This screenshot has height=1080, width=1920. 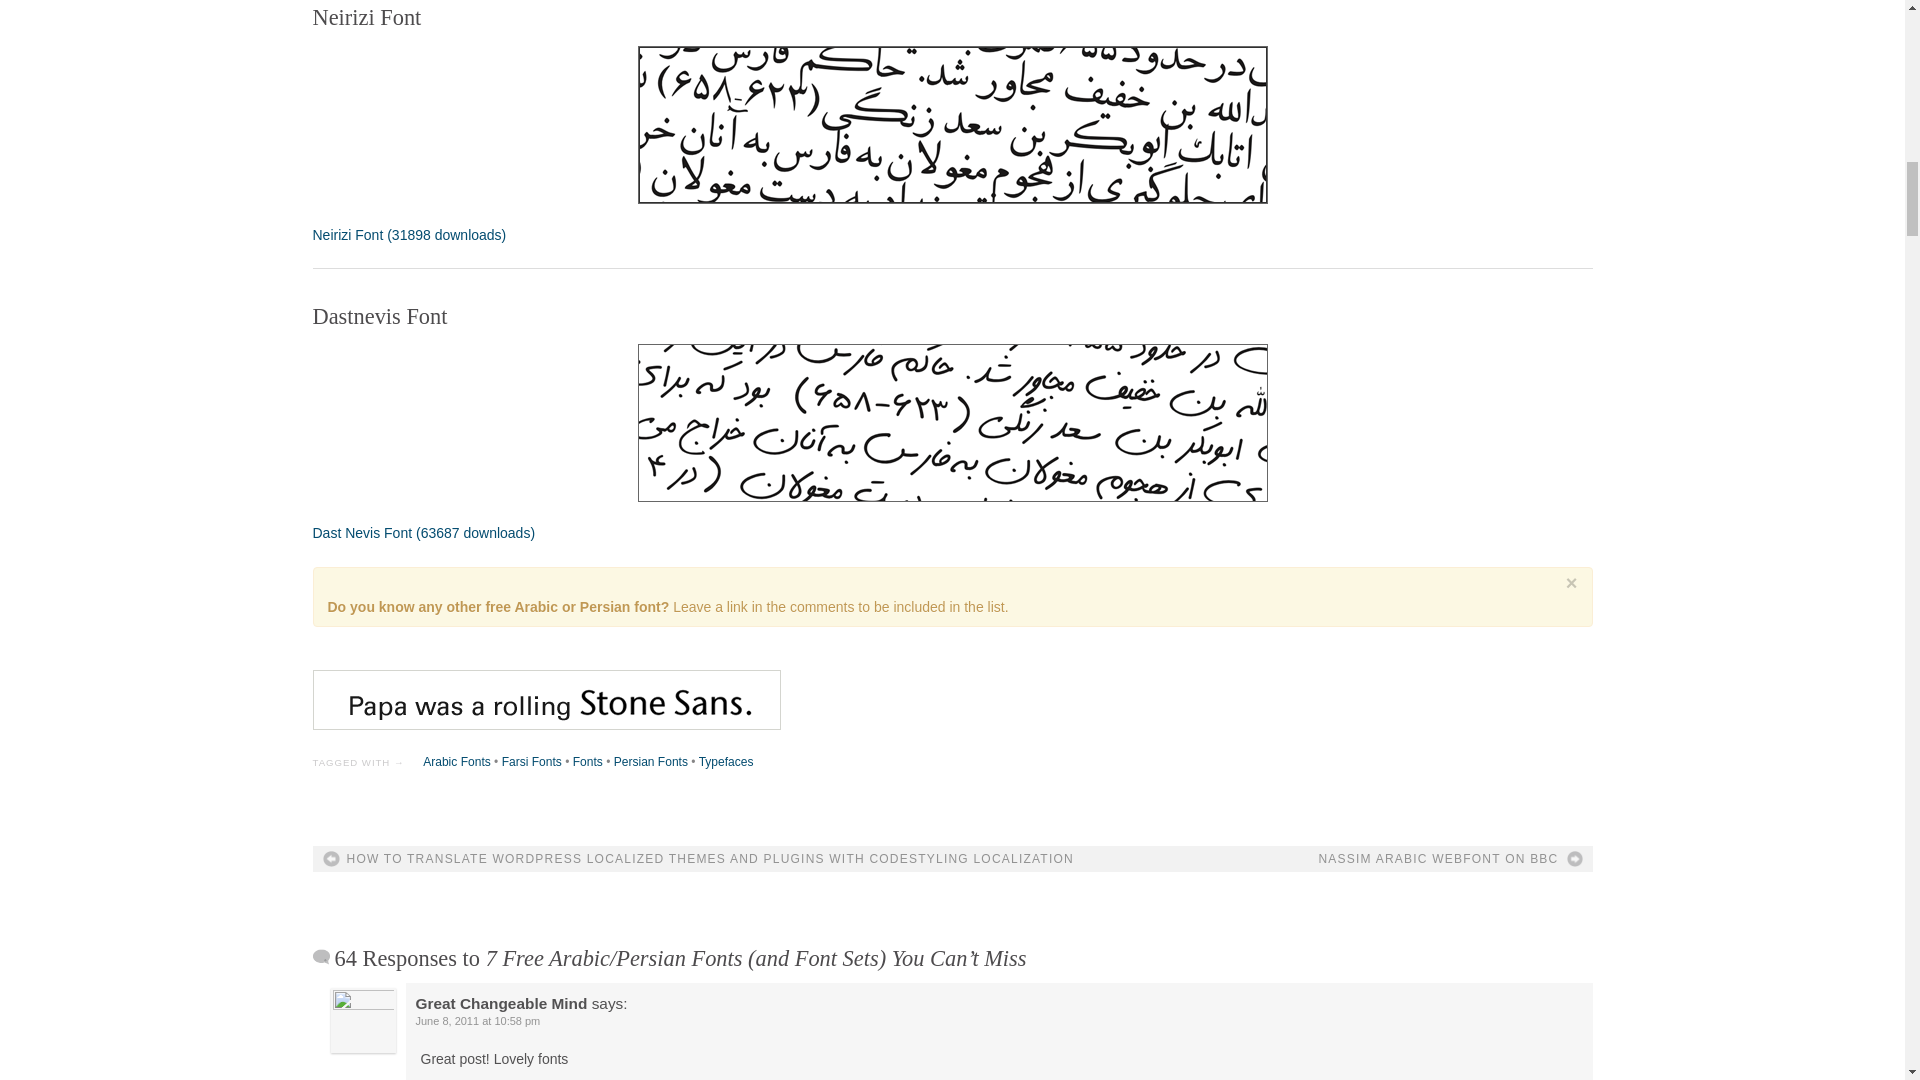 I want to click on June 8, 2011 at 10:58 pm, so click(x=478, y=1021).